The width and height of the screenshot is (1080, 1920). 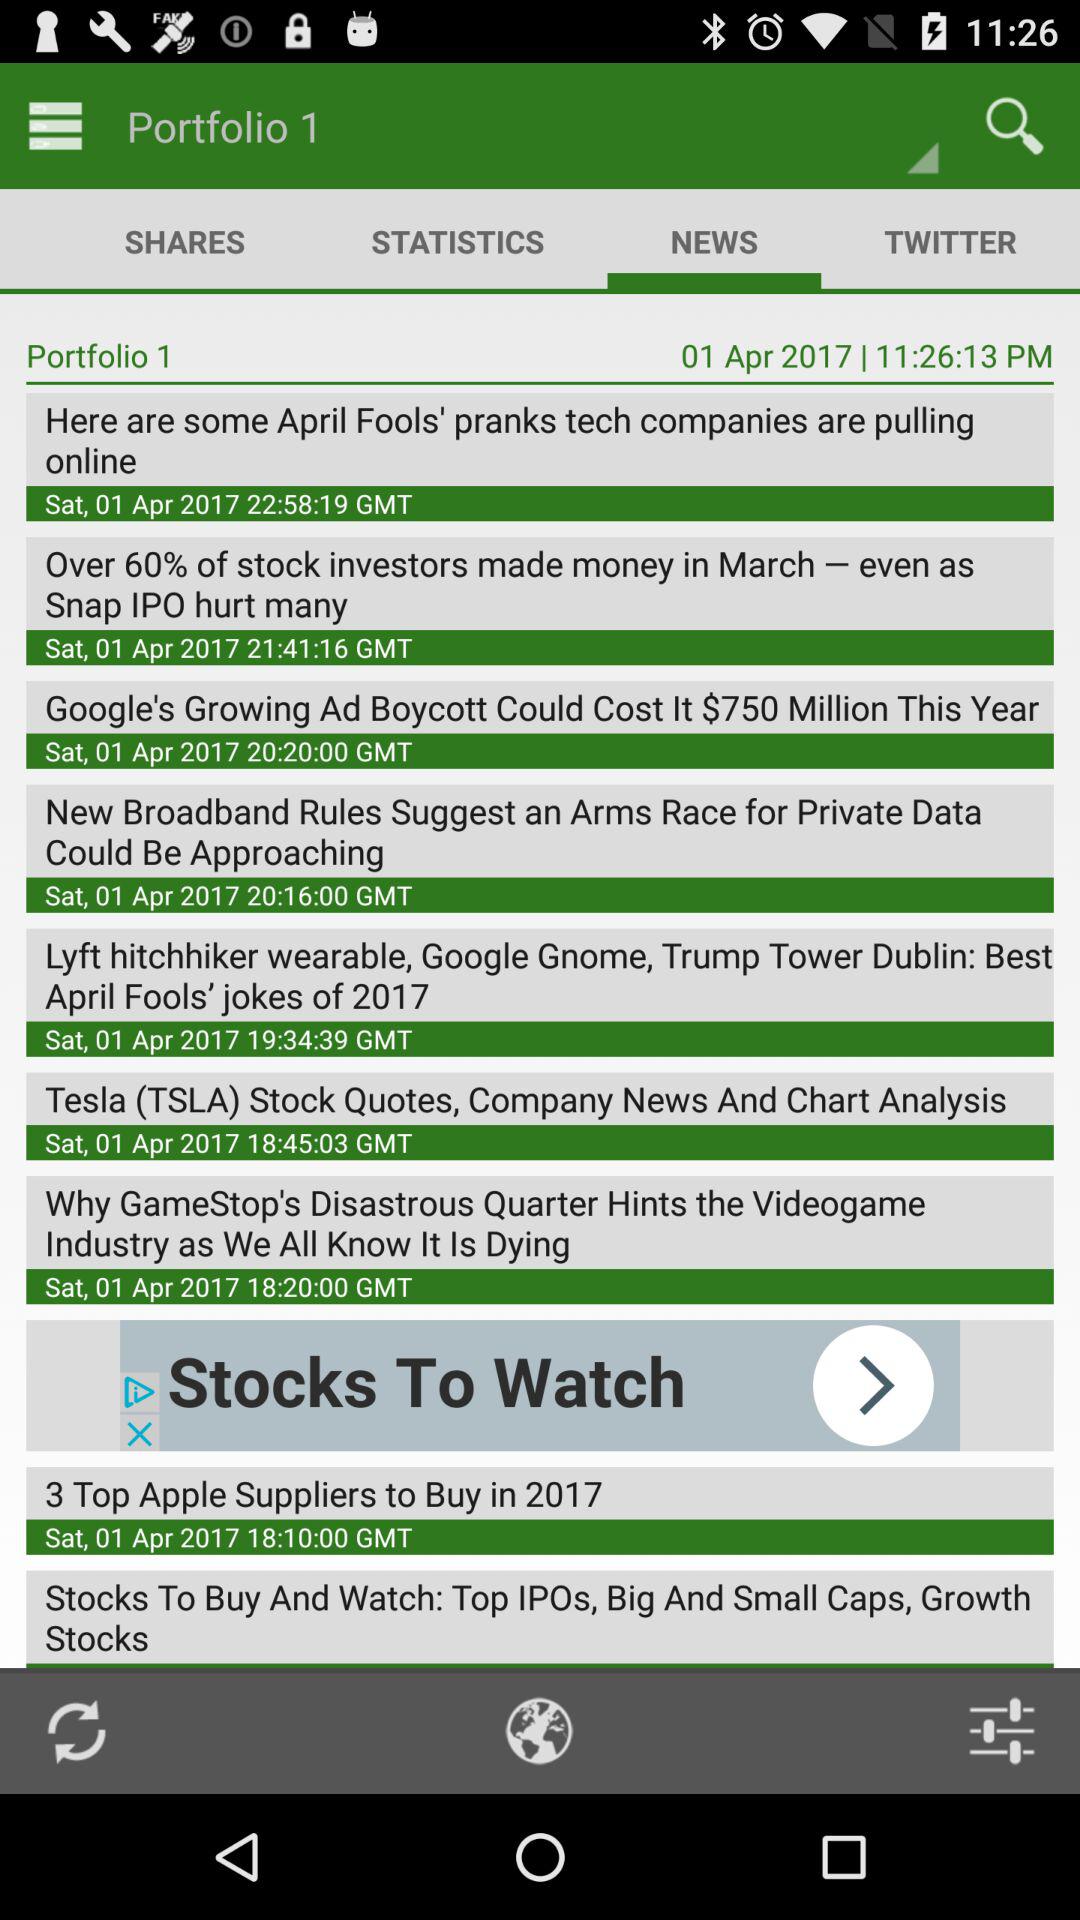 I want to click on search, so click(x=1014, y=126).